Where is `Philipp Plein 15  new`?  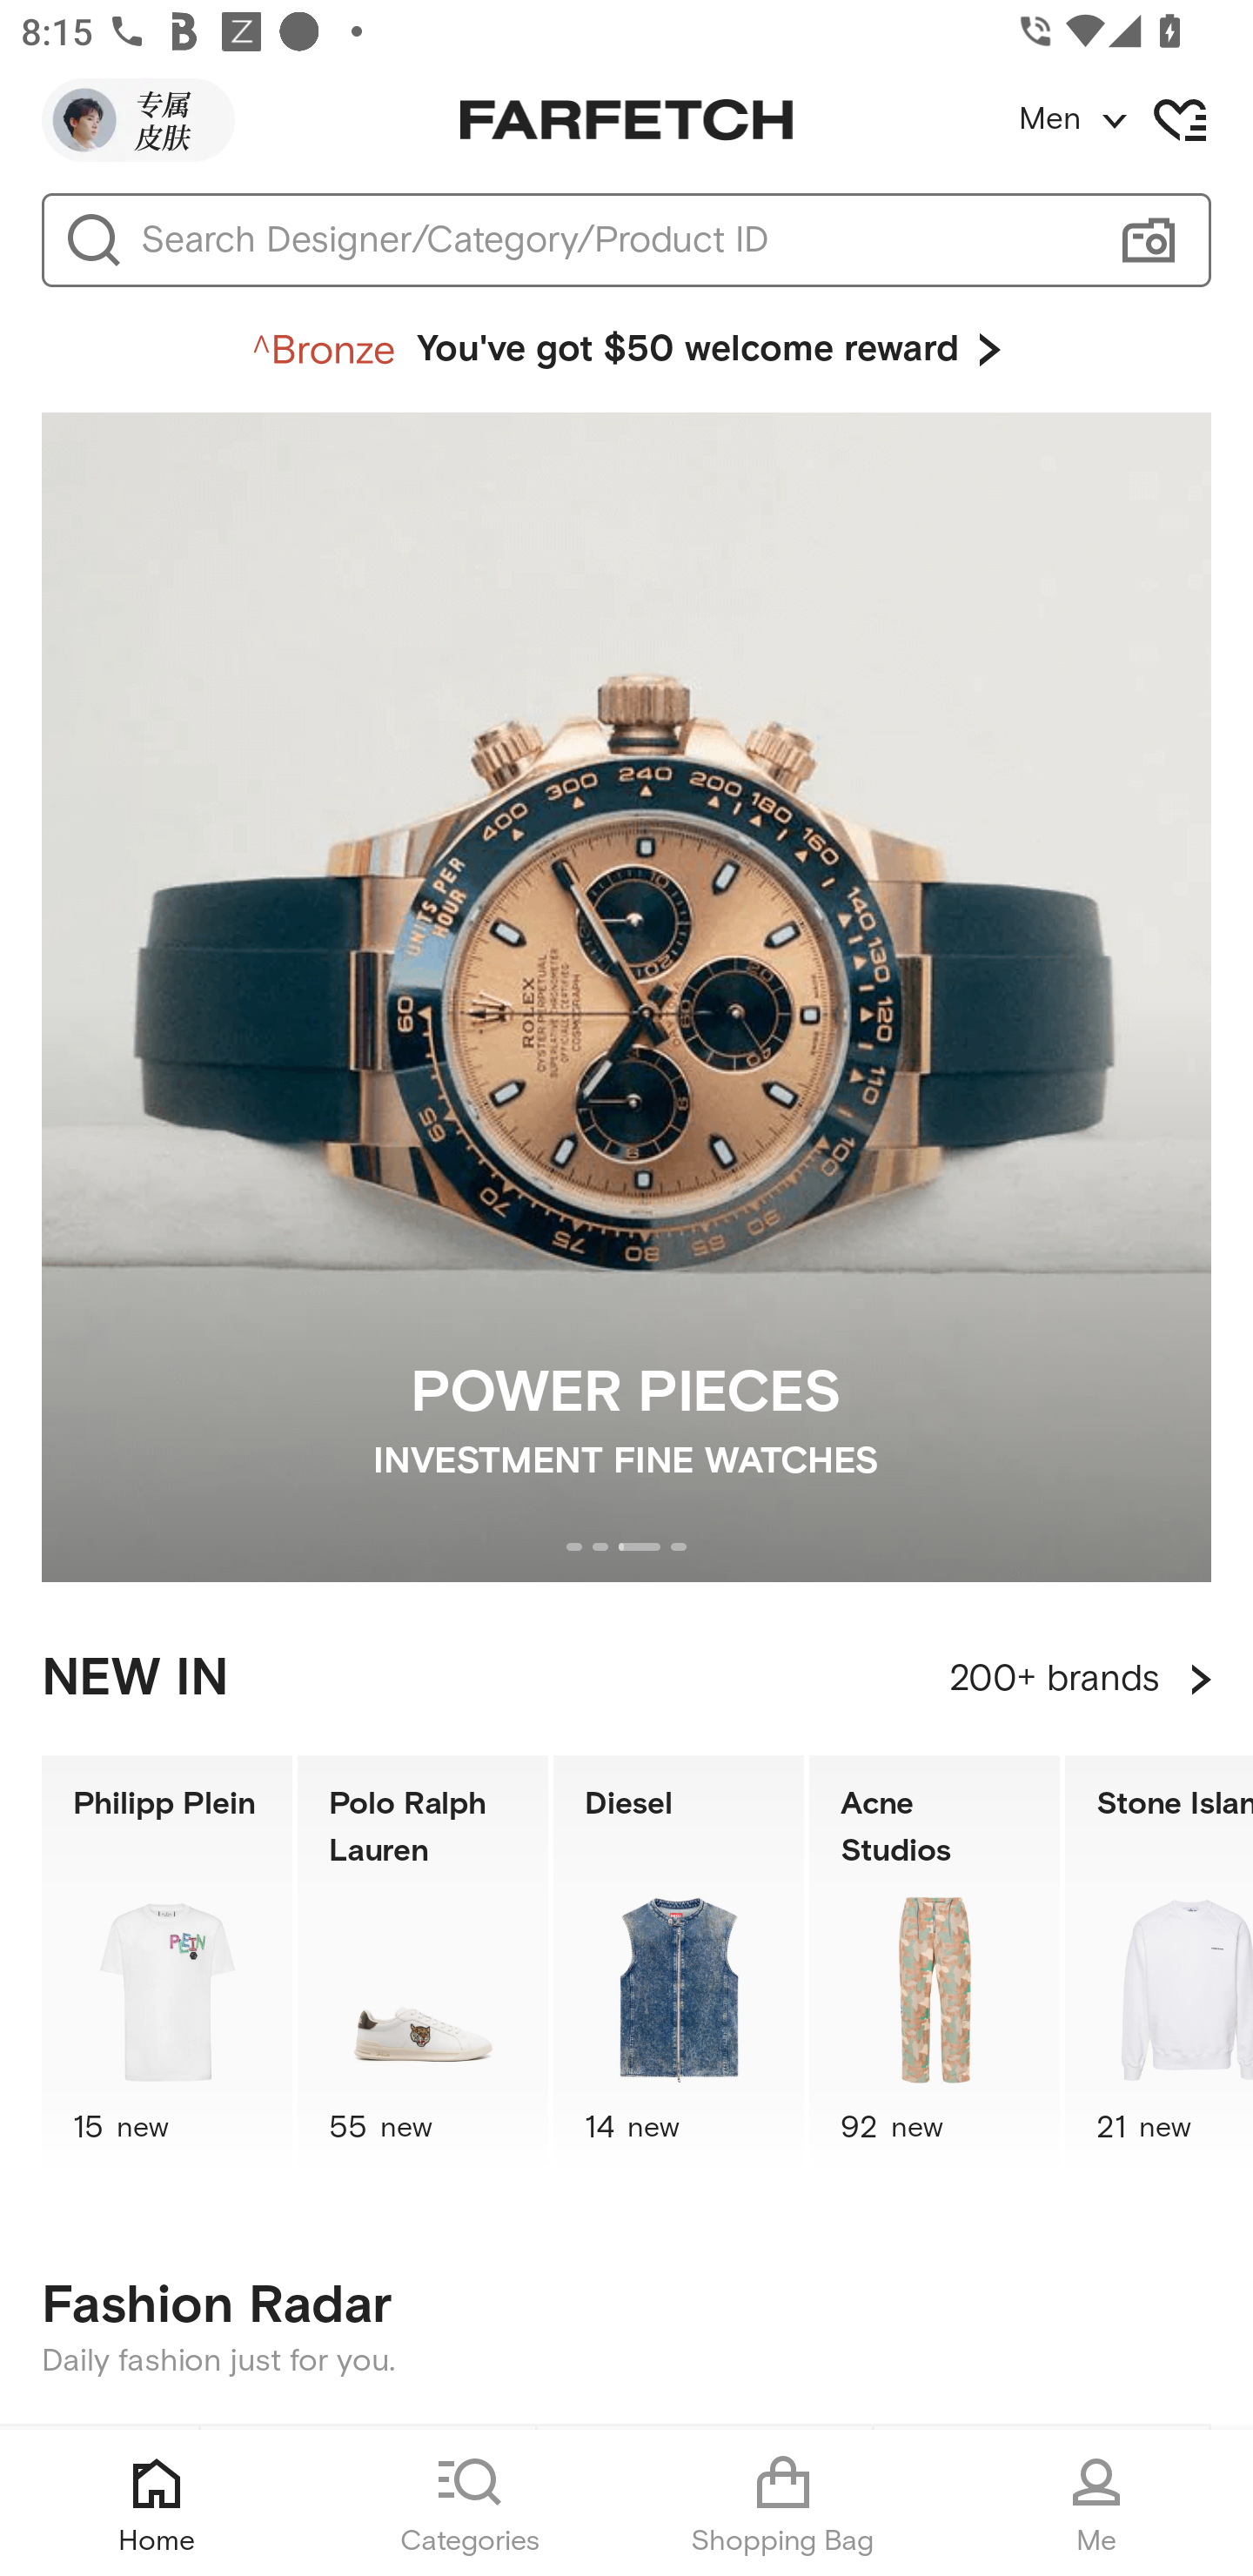
Philipp Plein 15  new is located at coordinates (166, 1967).